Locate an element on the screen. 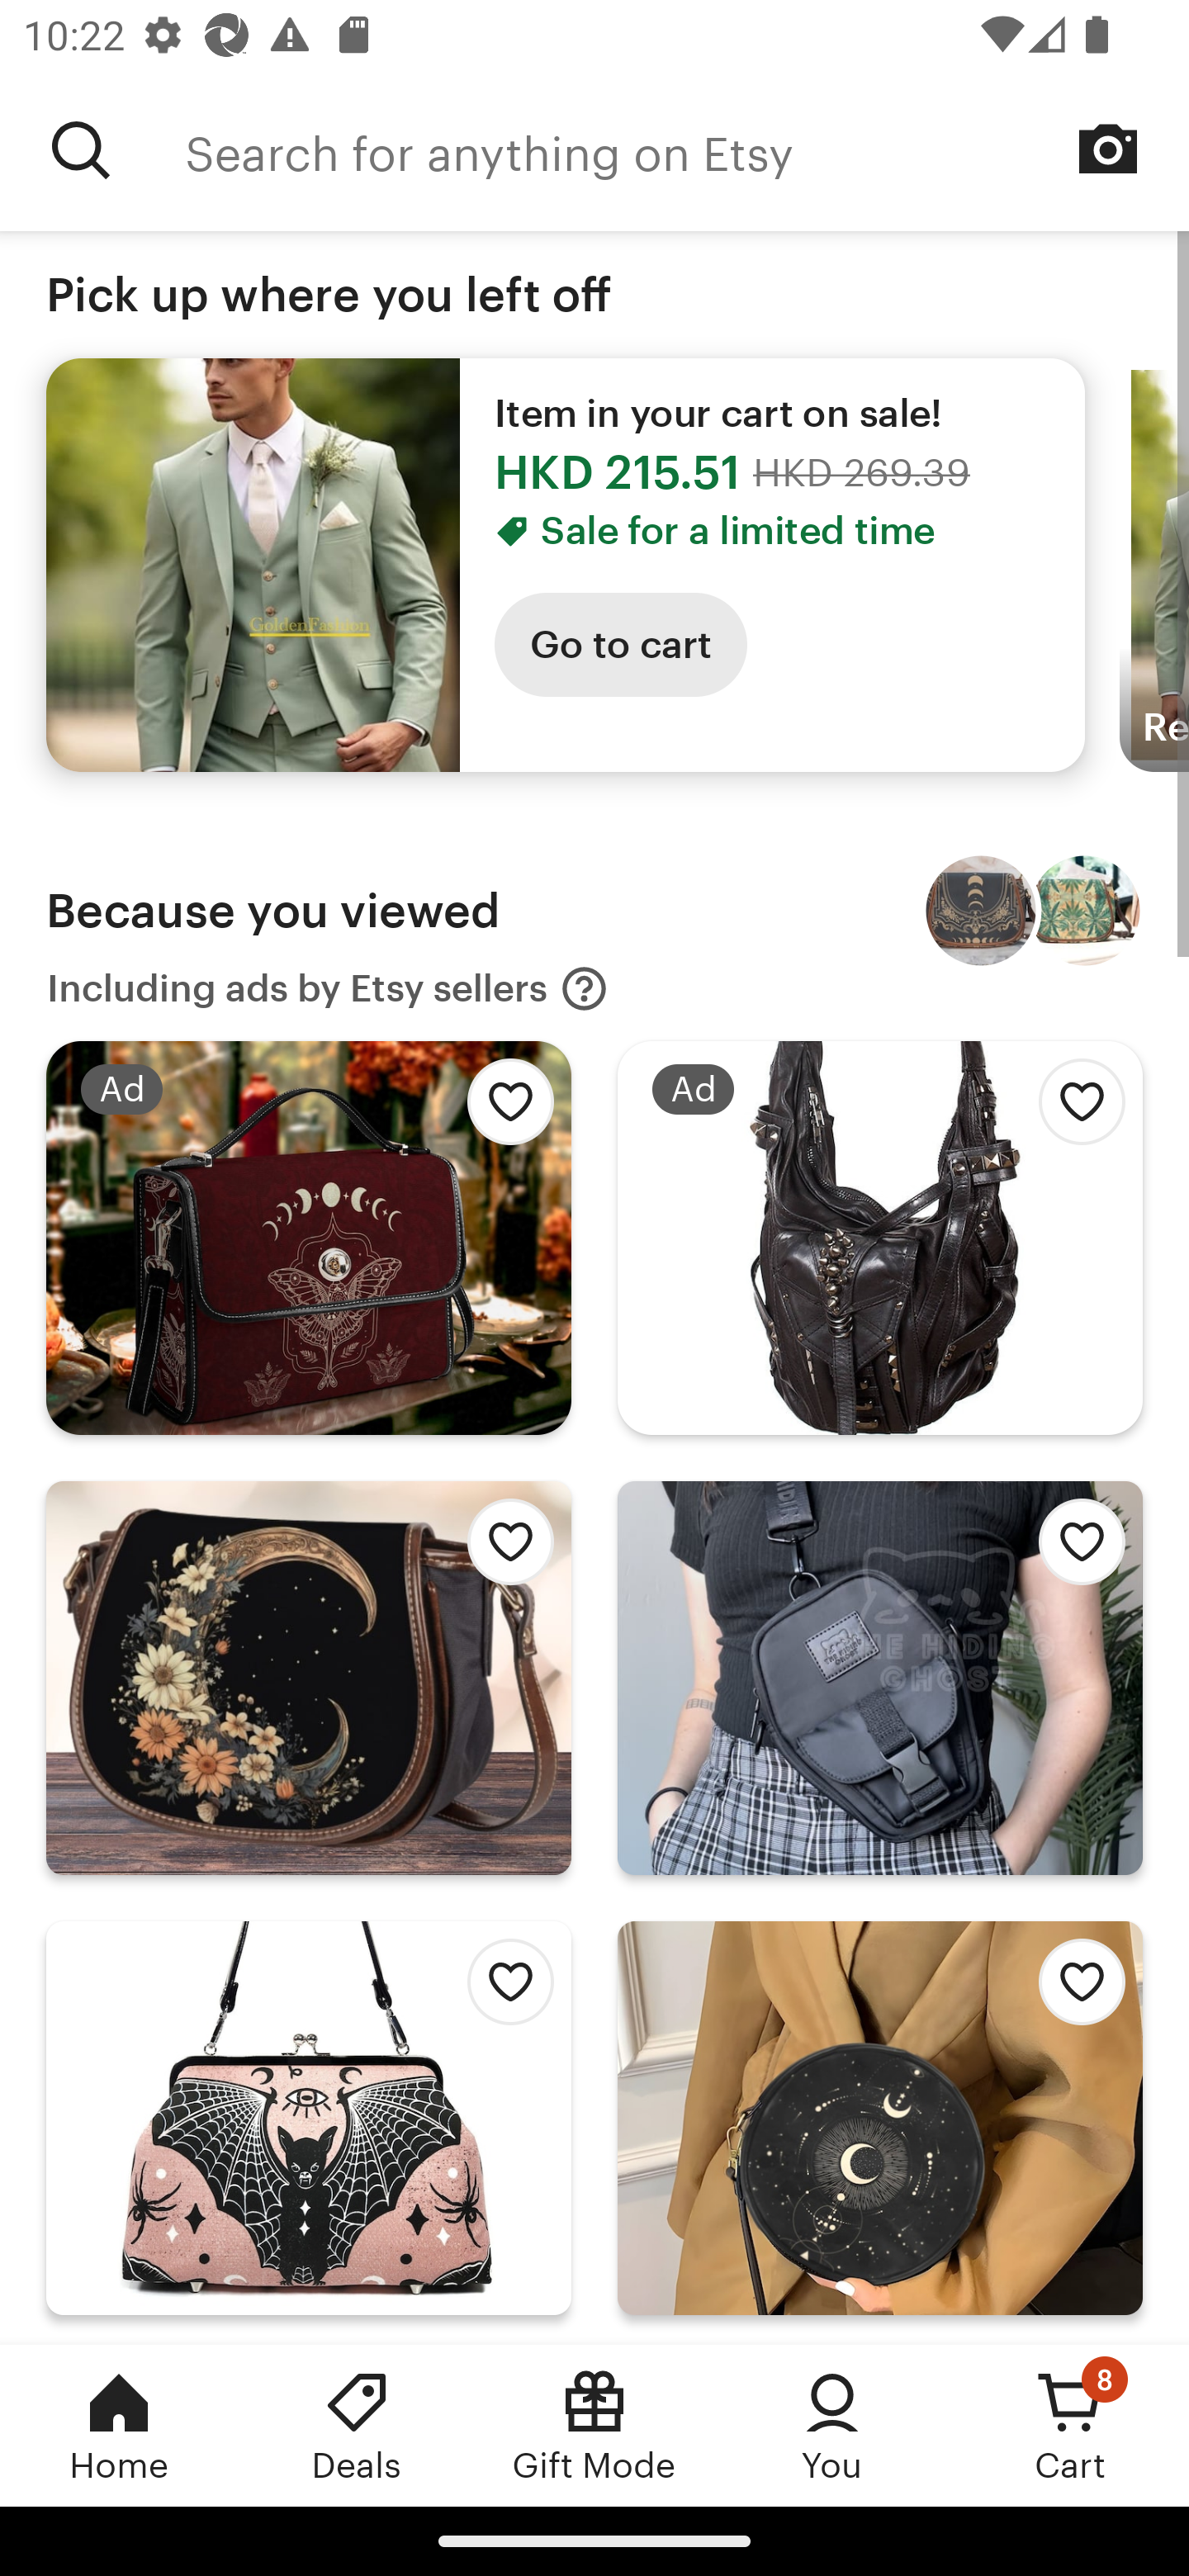 Image resolution: width=1189 pixels, height=2576 pixels. Gift Mode is located at coordinates (594, 2425).